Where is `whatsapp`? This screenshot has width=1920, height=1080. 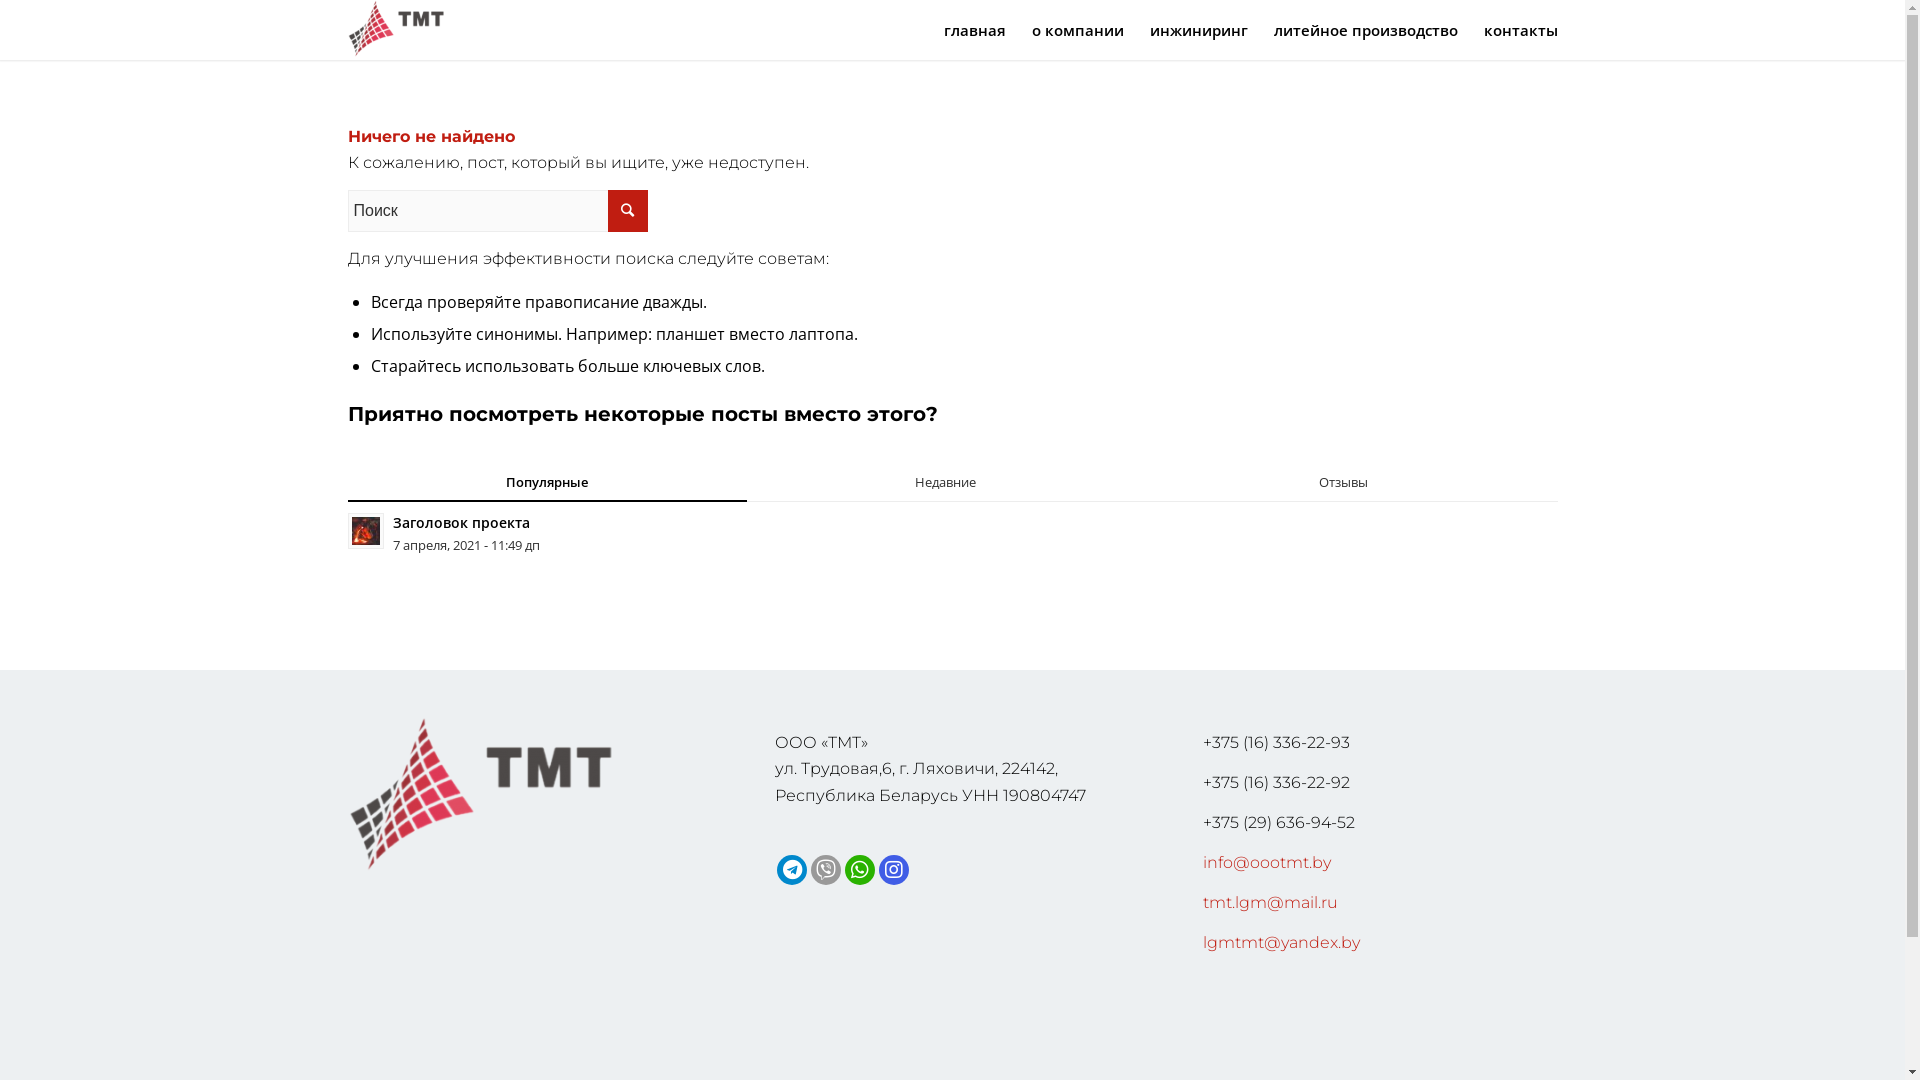 whatsapp is located at coordinates (860, 870).